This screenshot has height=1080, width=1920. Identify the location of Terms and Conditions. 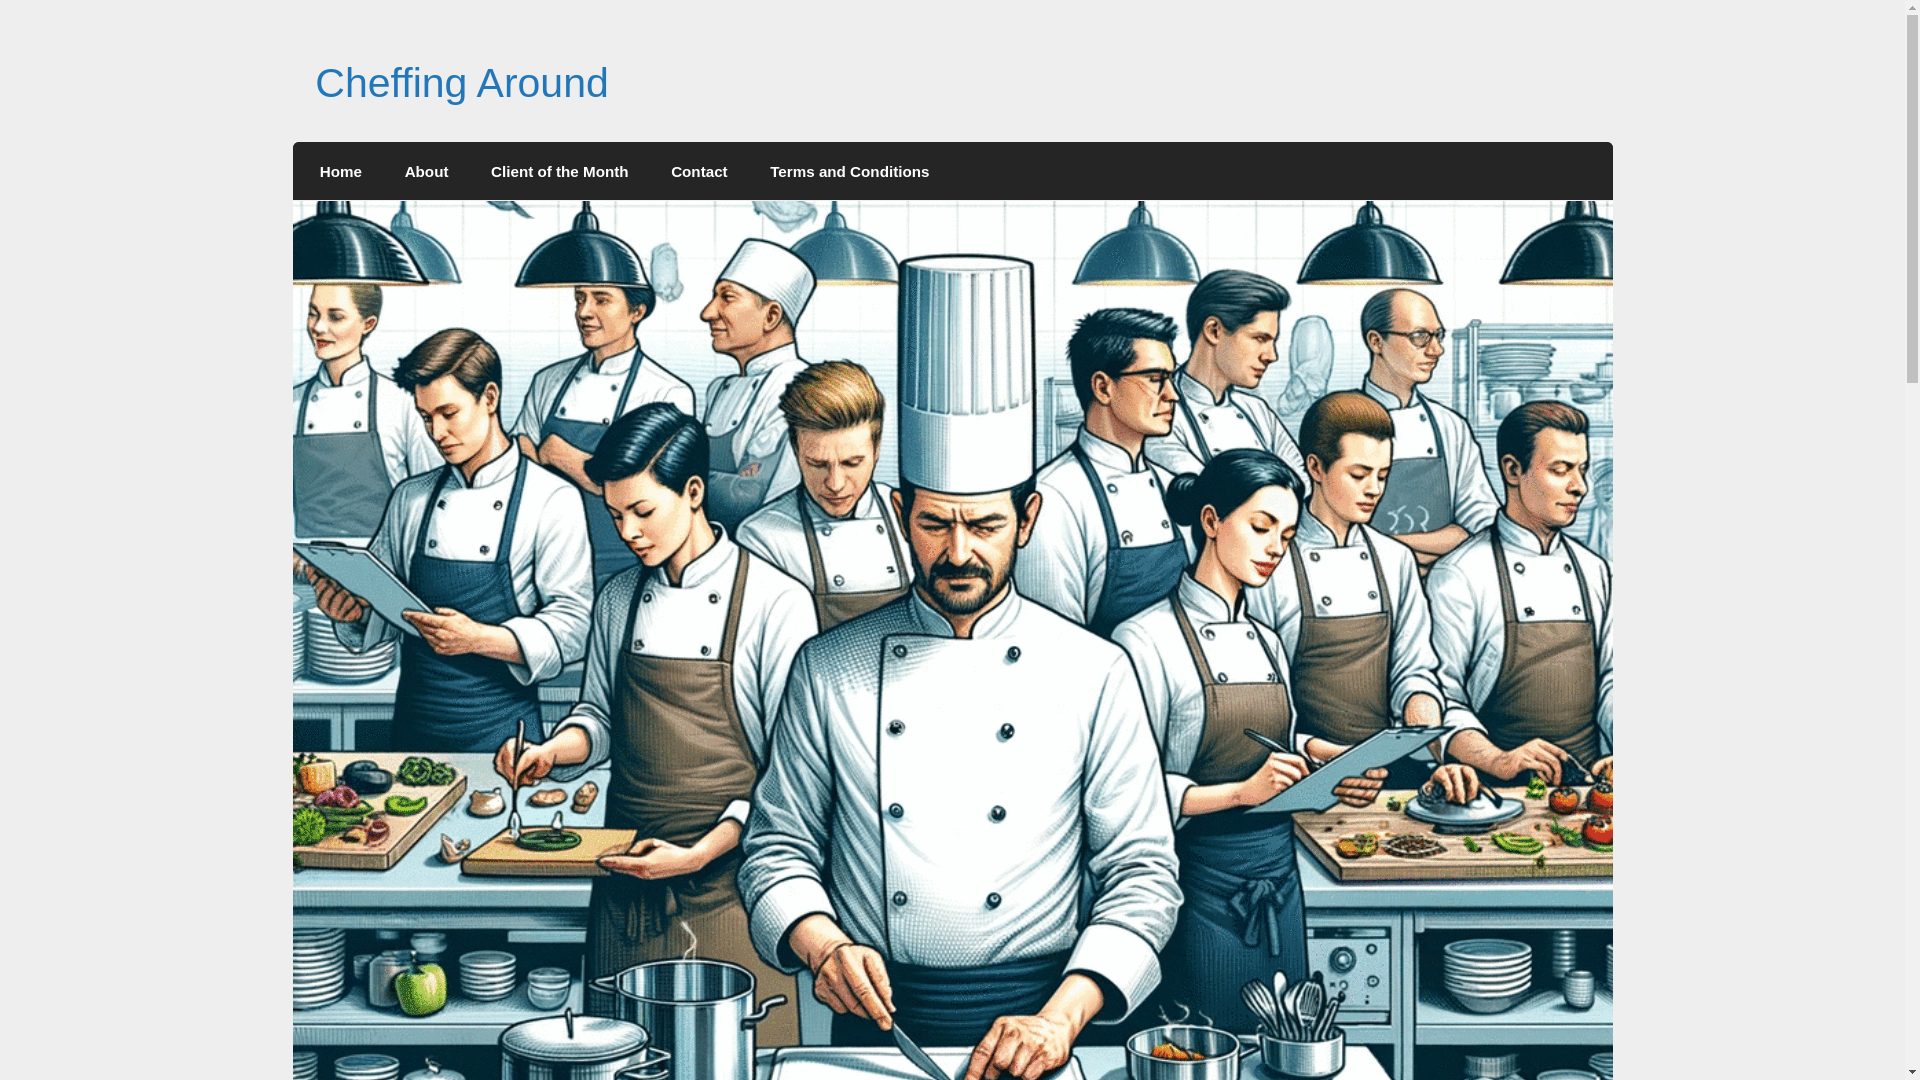
(849, 170).